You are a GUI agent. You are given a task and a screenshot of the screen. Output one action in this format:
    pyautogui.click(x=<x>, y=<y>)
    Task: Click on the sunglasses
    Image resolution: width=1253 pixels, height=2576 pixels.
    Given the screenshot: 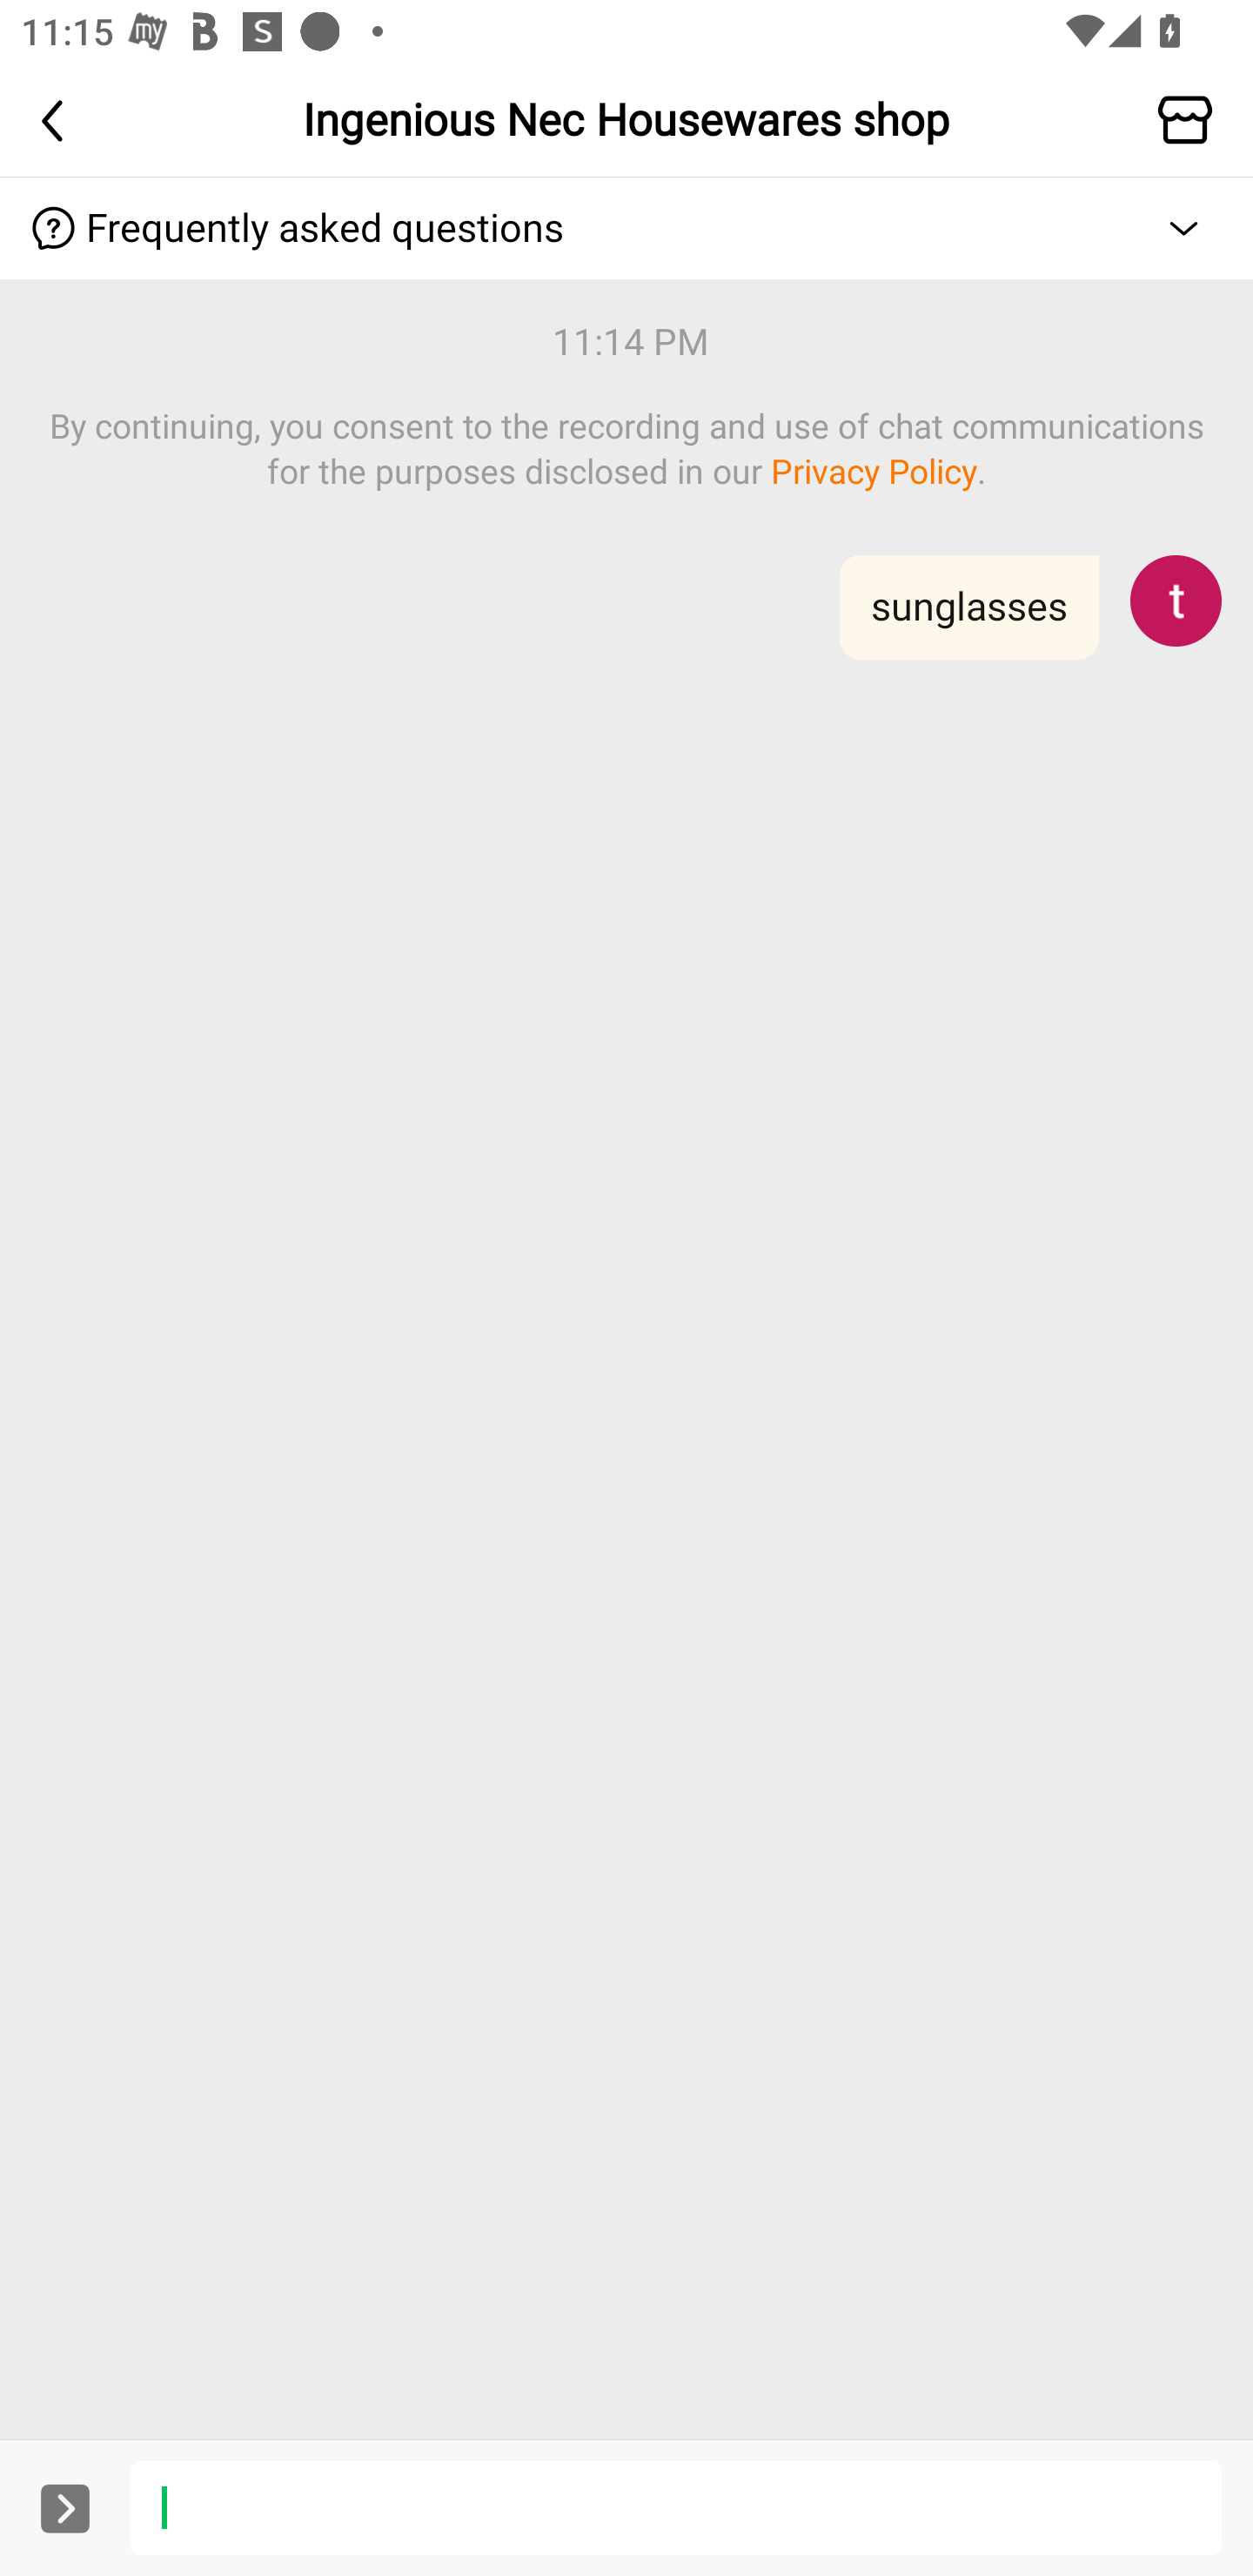 What is the action you would take?
    pyautogui.click(x=626, y=626)
    